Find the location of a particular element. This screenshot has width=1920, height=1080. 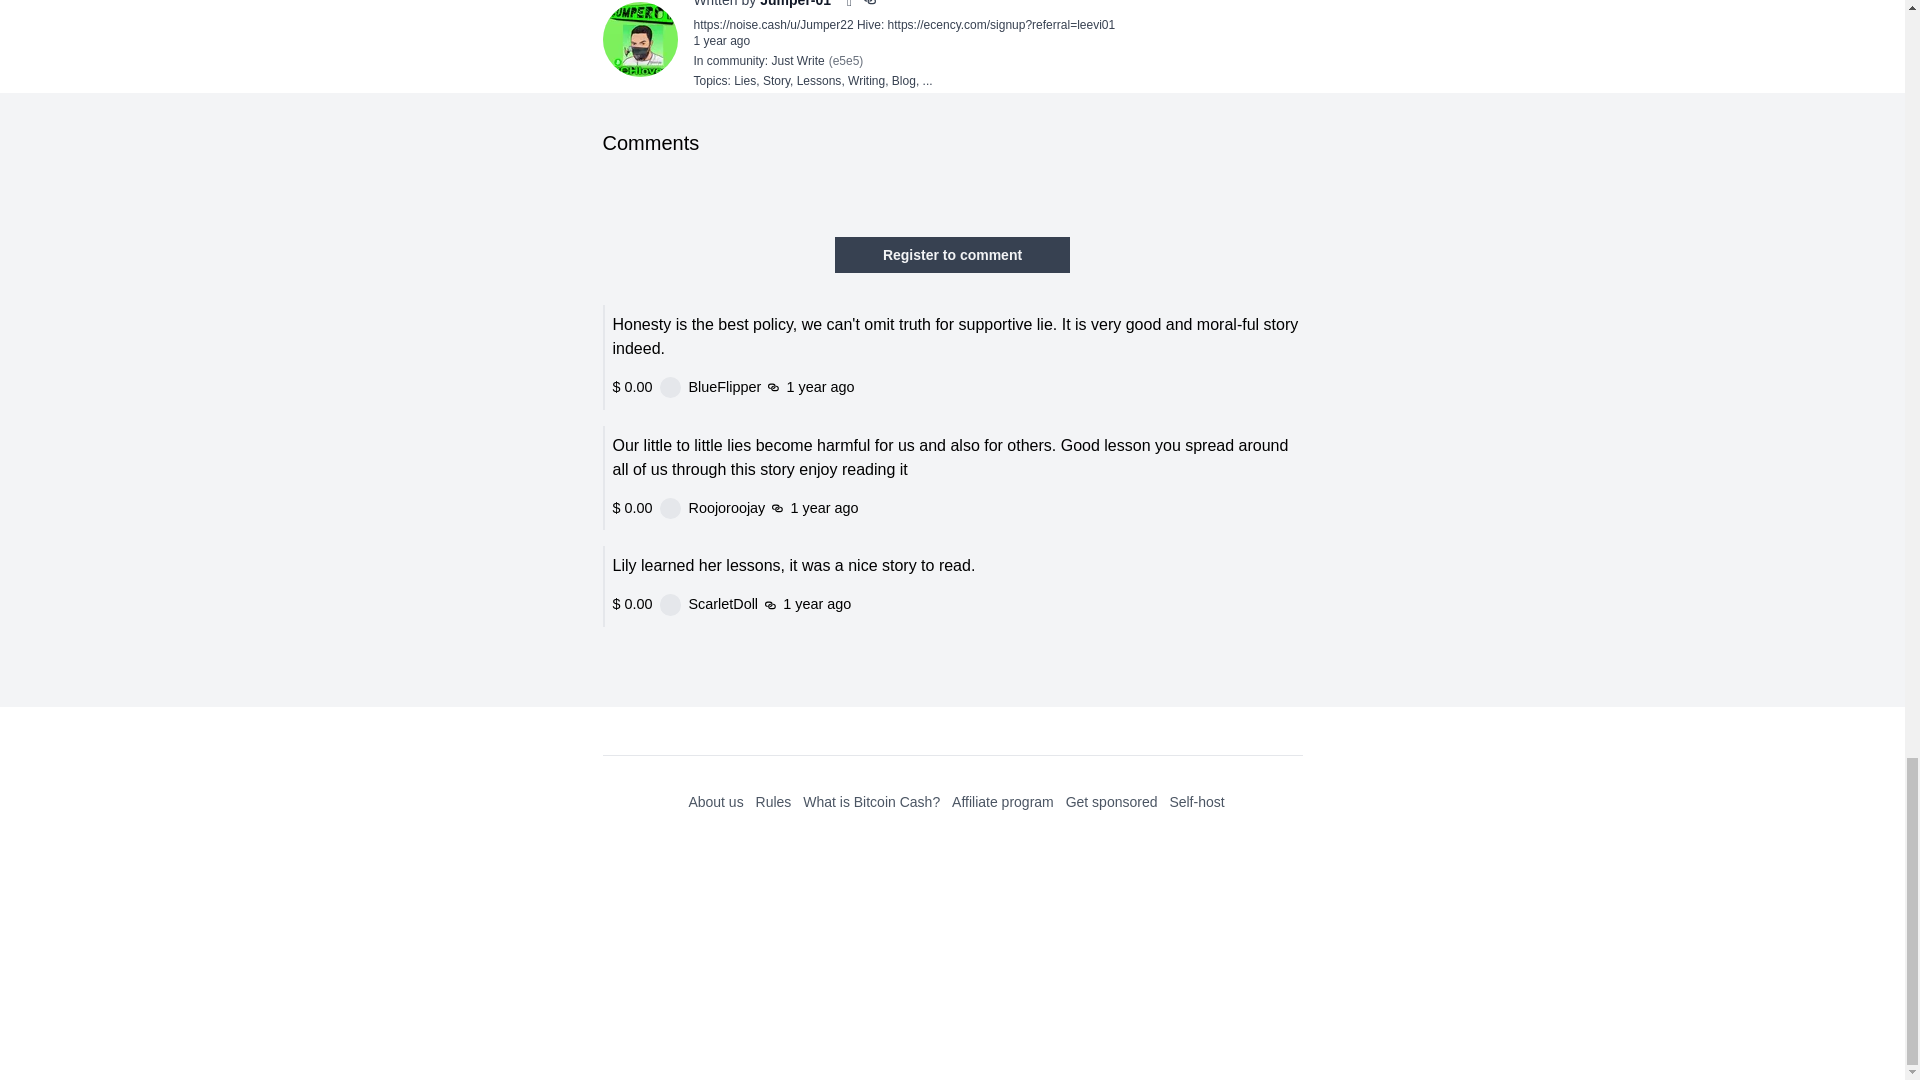

Writing is located at coordinates (866, 80).